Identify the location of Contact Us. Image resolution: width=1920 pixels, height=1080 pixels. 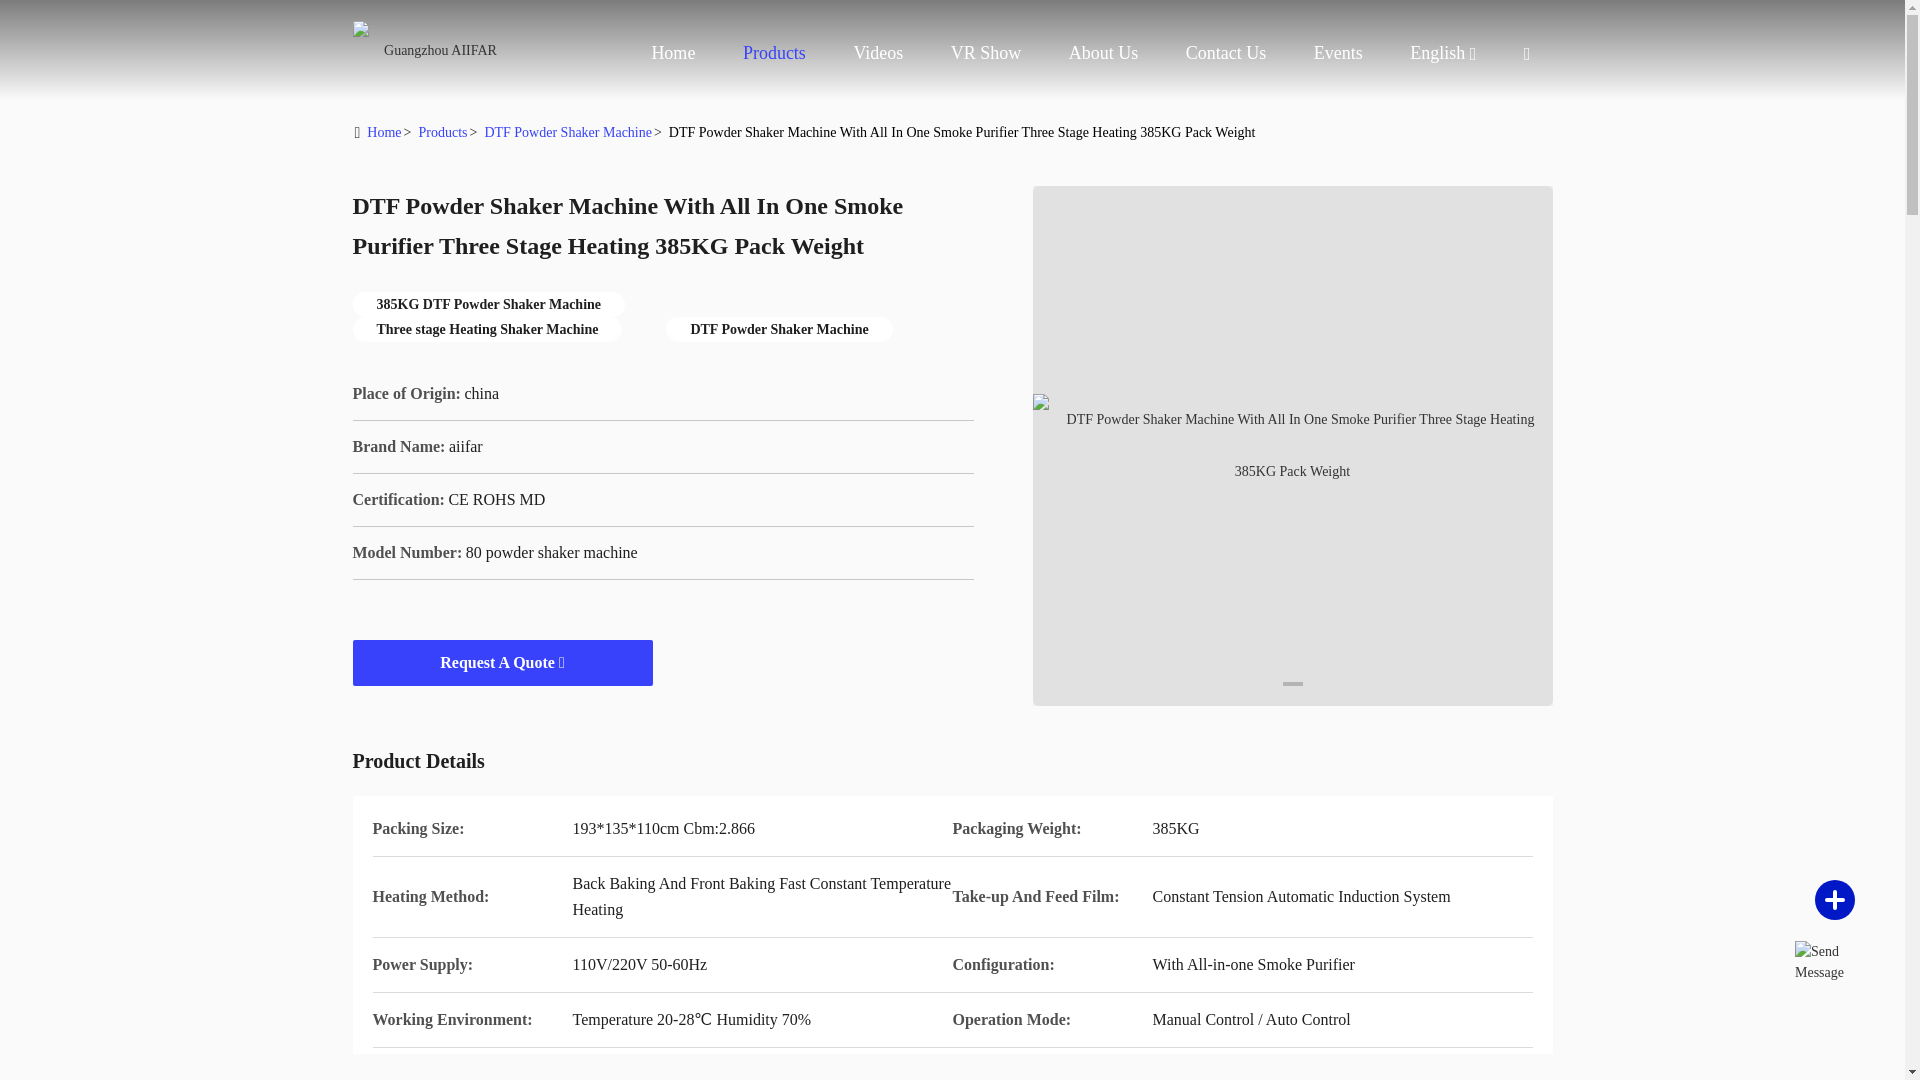
(1226, 52).